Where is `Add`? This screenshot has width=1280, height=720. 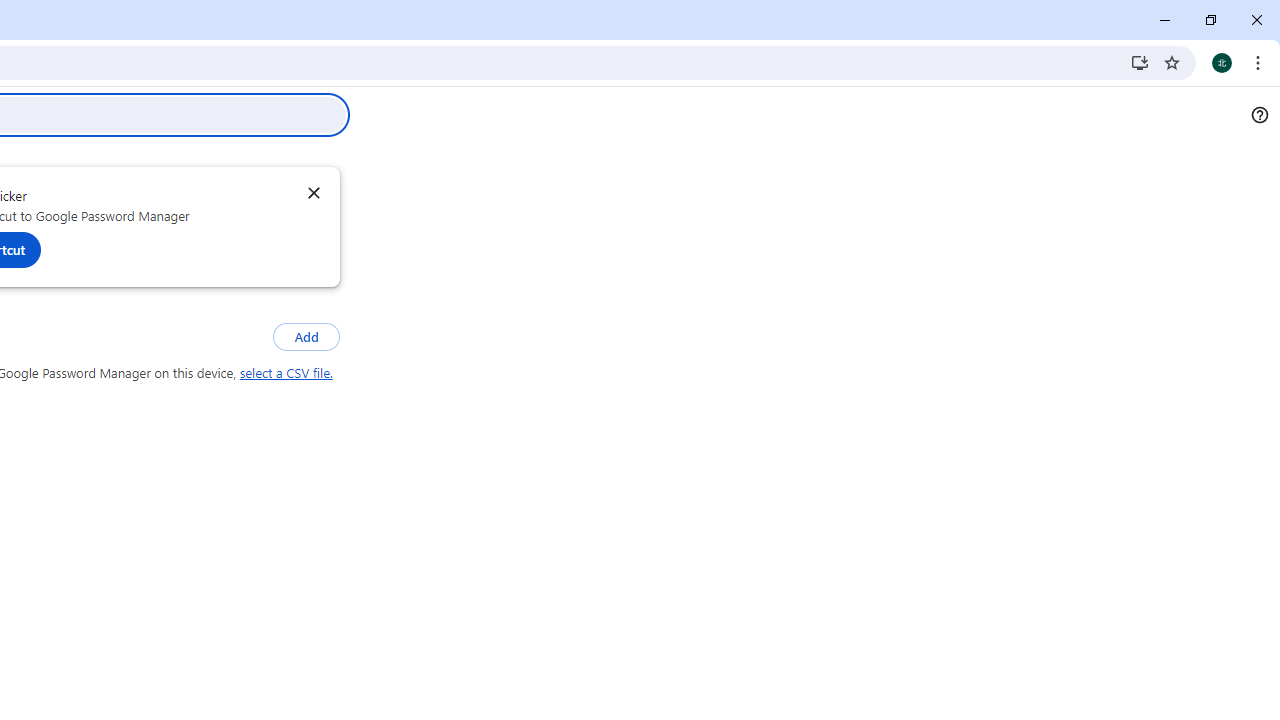
Add is located at coordinates (306, 338).